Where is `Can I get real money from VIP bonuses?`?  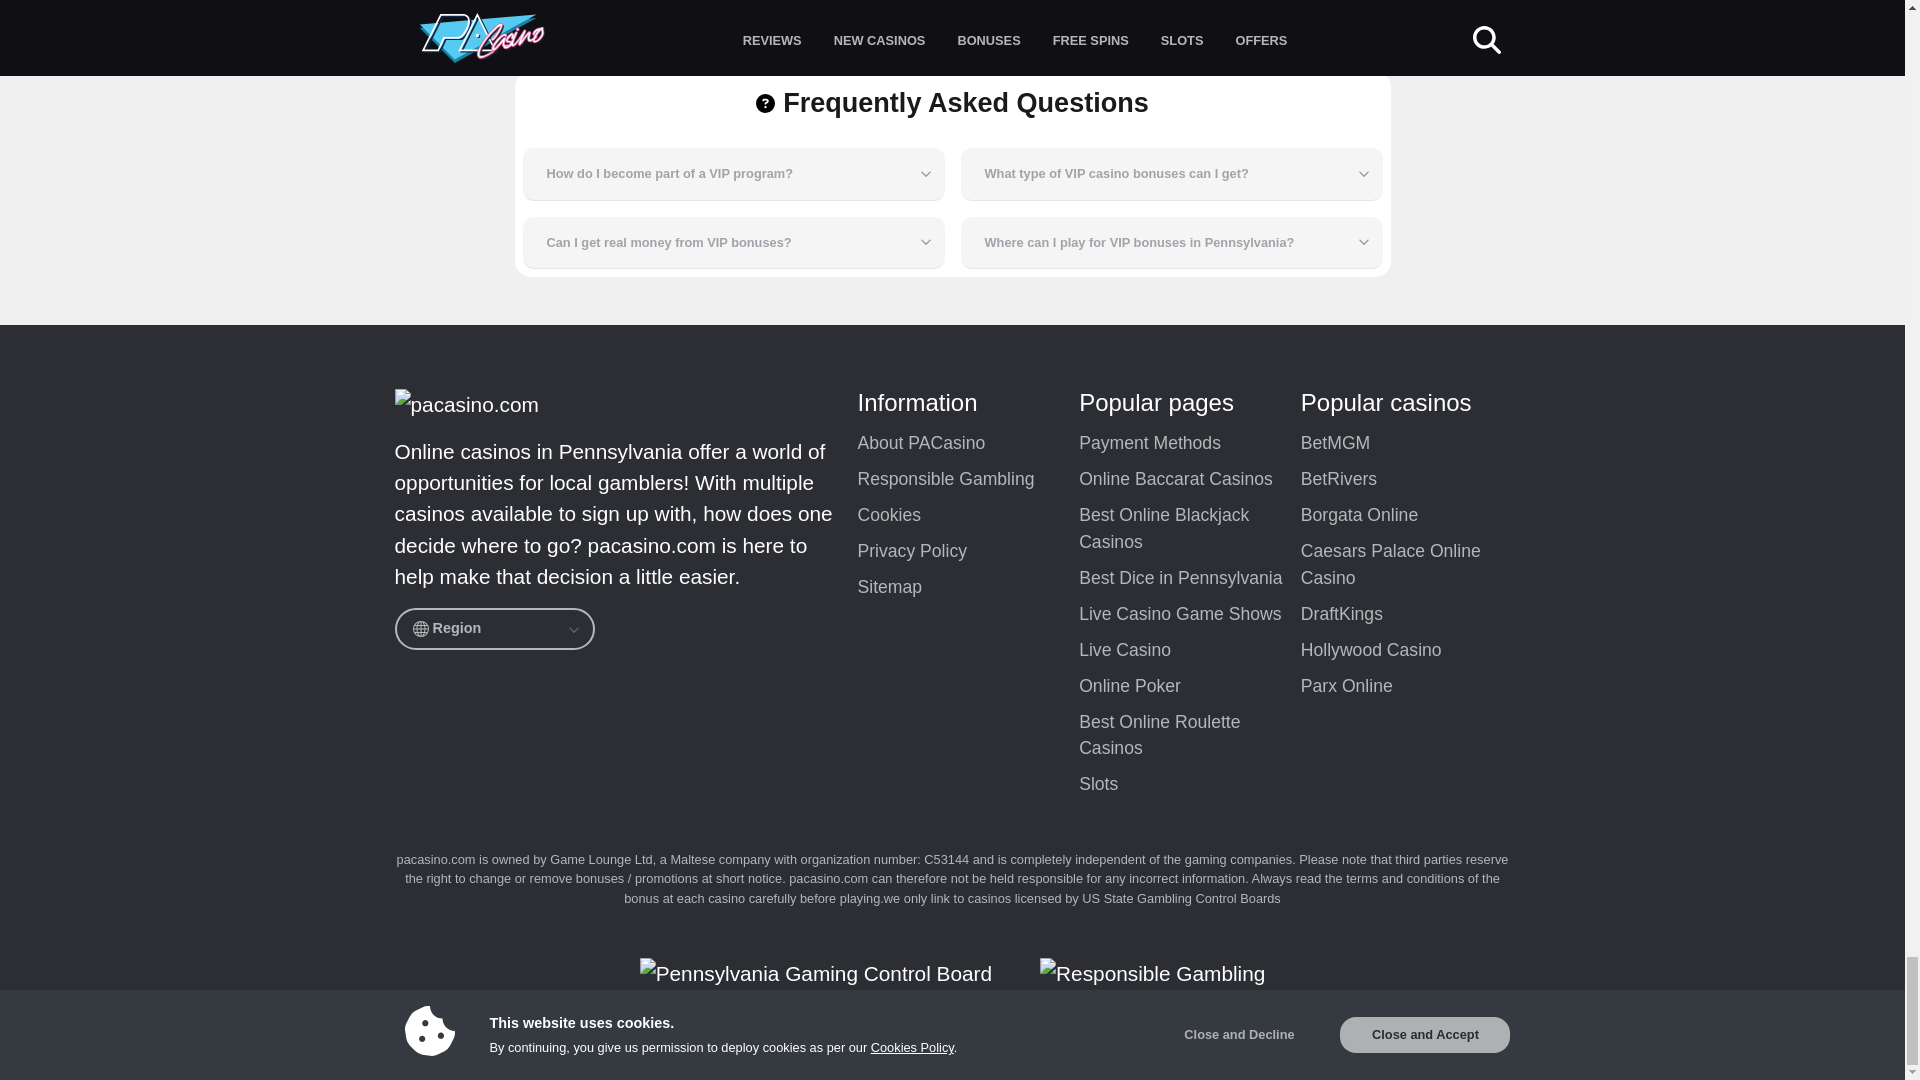 Can I get real money from VIP bonuses? is located at coordinates (733, 242).